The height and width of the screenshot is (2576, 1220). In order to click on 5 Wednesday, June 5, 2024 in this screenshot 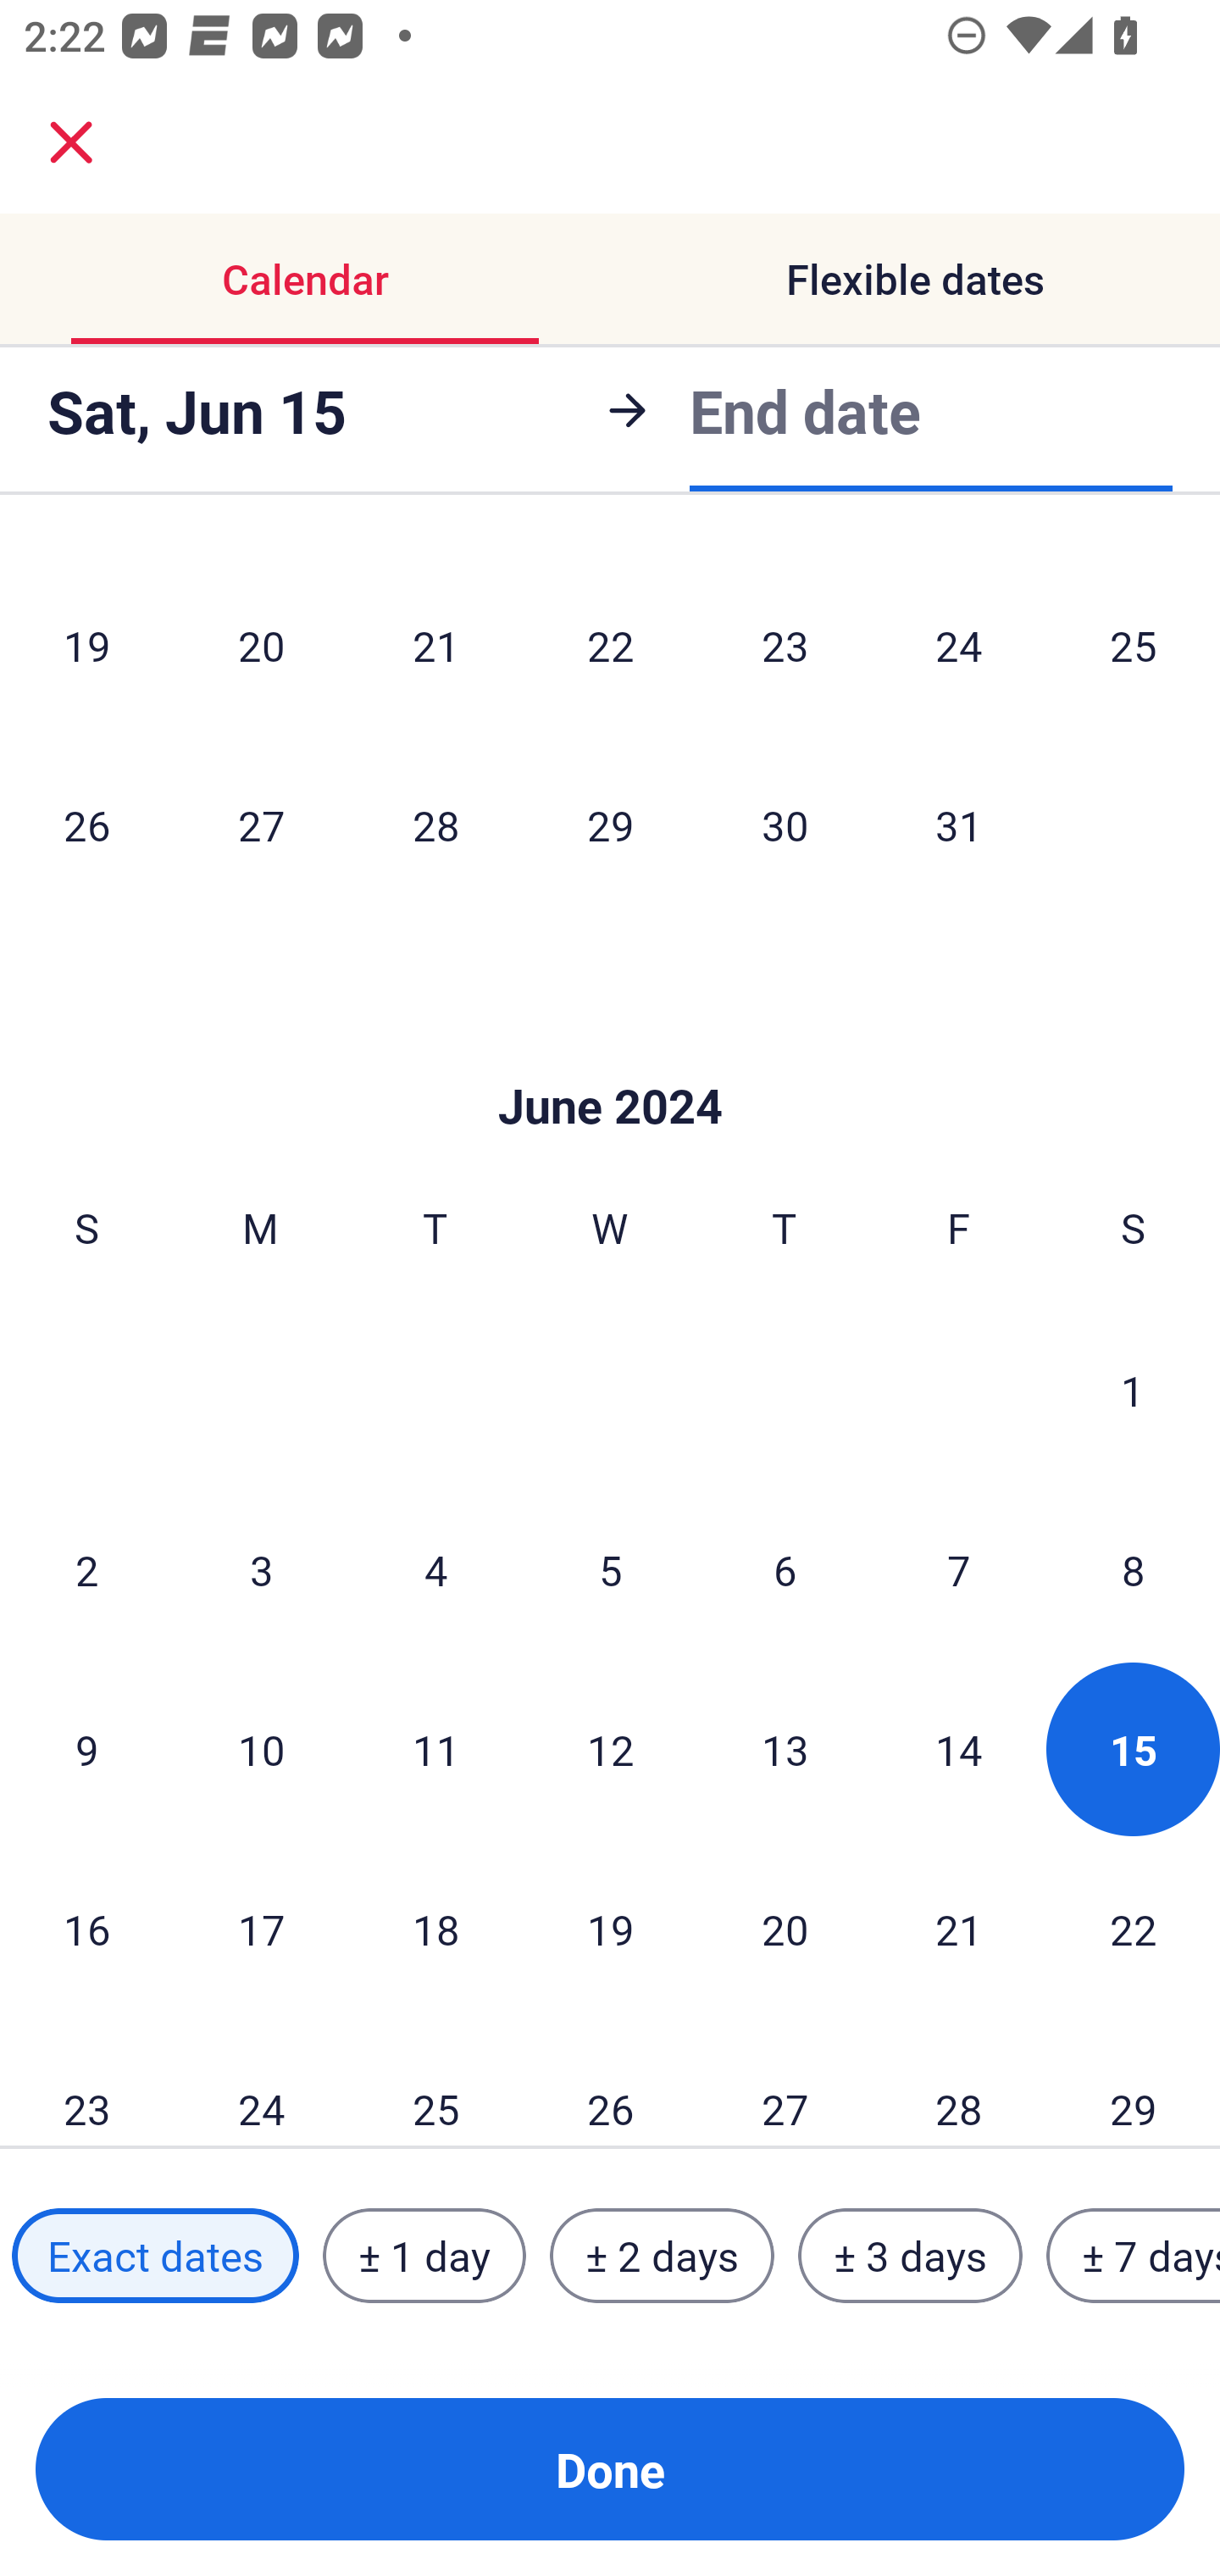, I will do `click(610, 1569)`.